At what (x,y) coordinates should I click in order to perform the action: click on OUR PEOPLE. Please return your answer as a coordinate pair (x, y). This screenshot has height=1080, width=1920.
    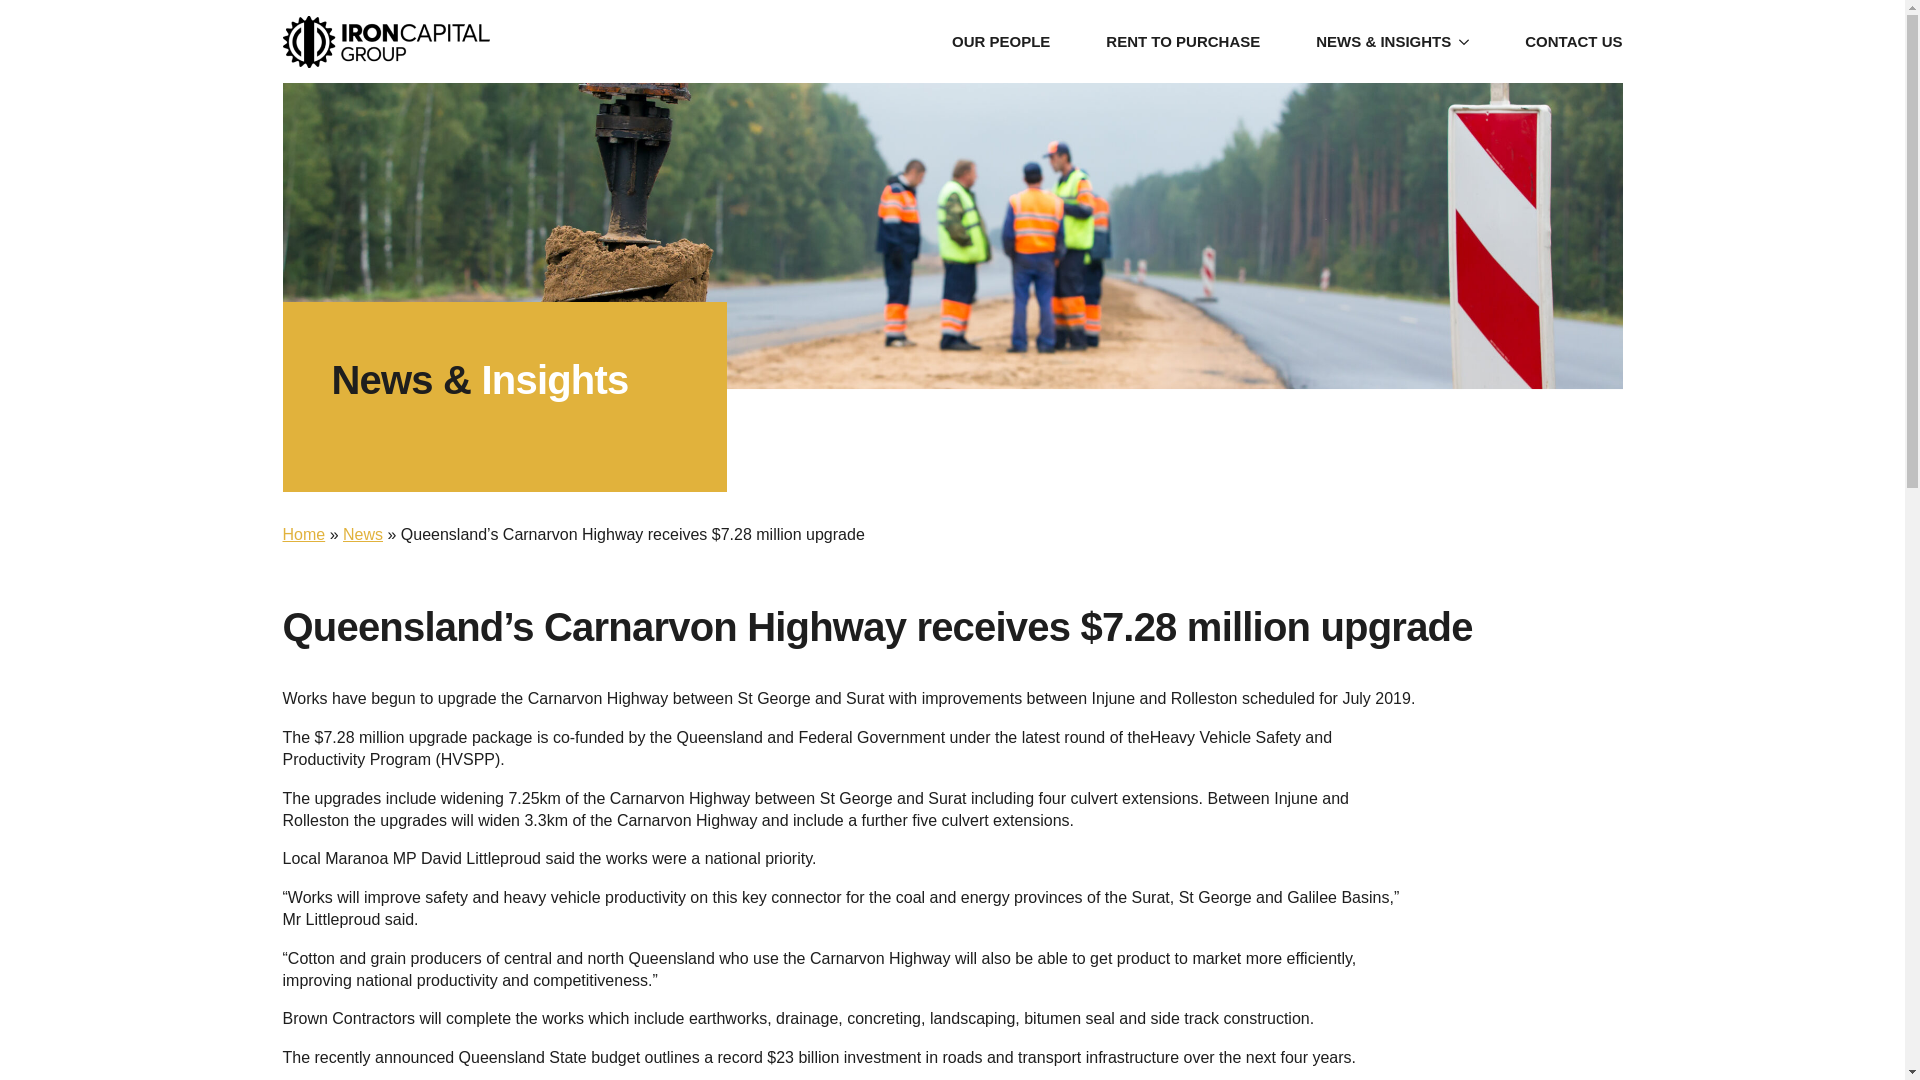
    Looking at the image, I should click on (1001, 42).